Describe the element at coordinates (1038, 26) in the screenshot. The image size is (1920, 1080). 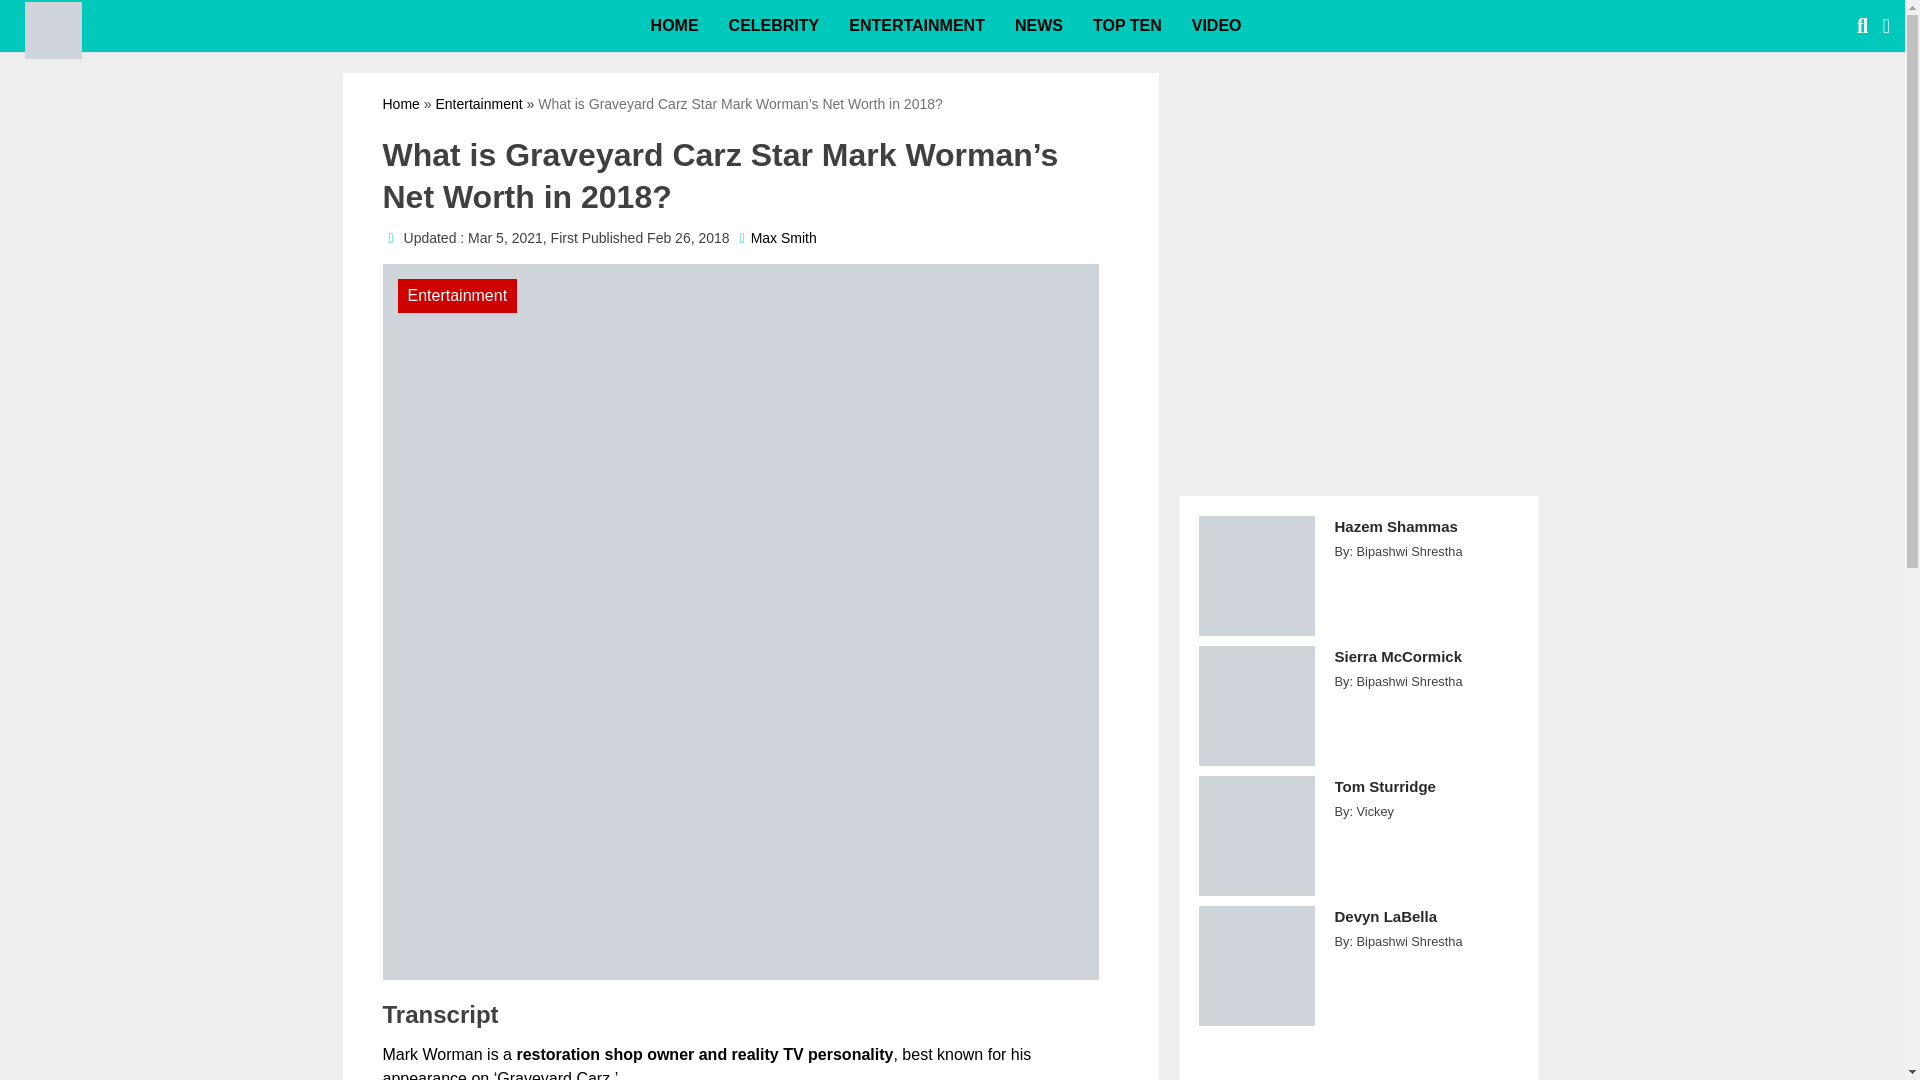
I see `NEWS` at that location.